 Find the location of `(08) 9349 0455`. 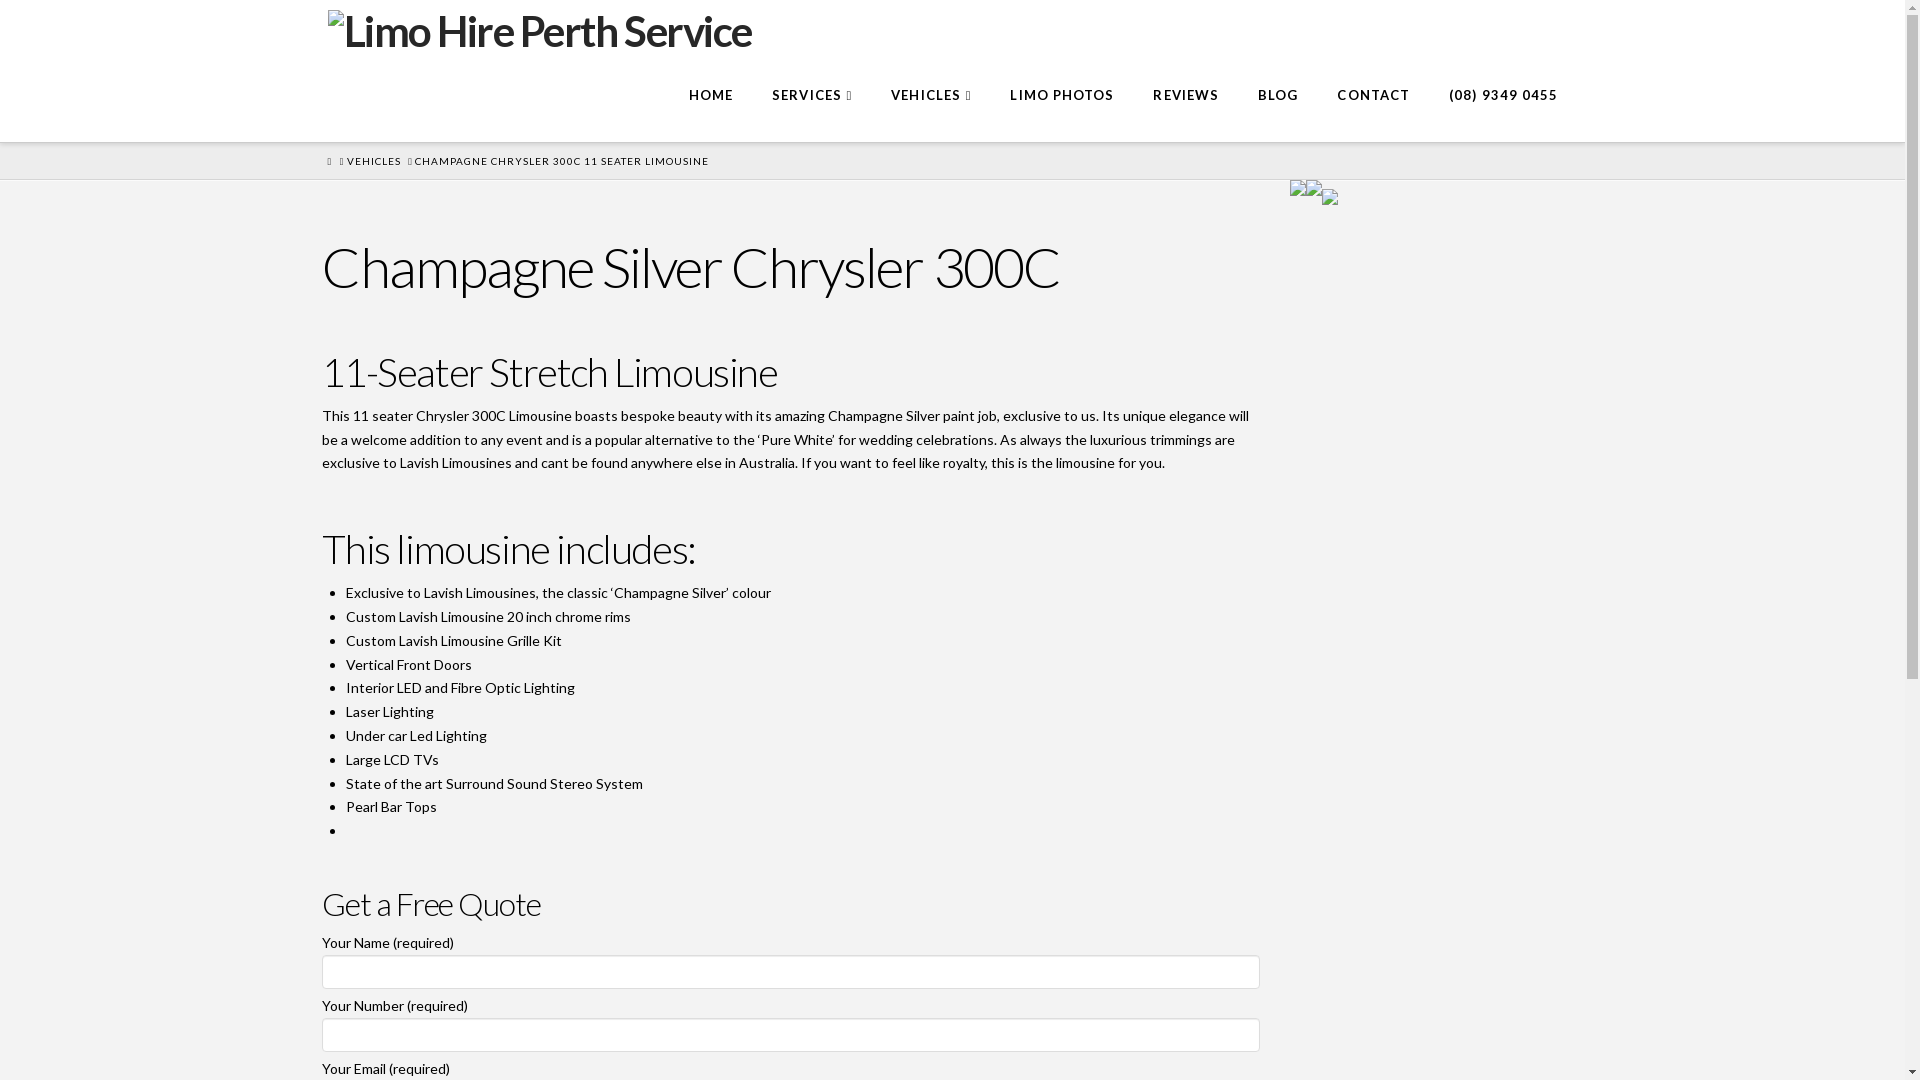

(08) 9349 0455 is located at coordinates (1503, 97).